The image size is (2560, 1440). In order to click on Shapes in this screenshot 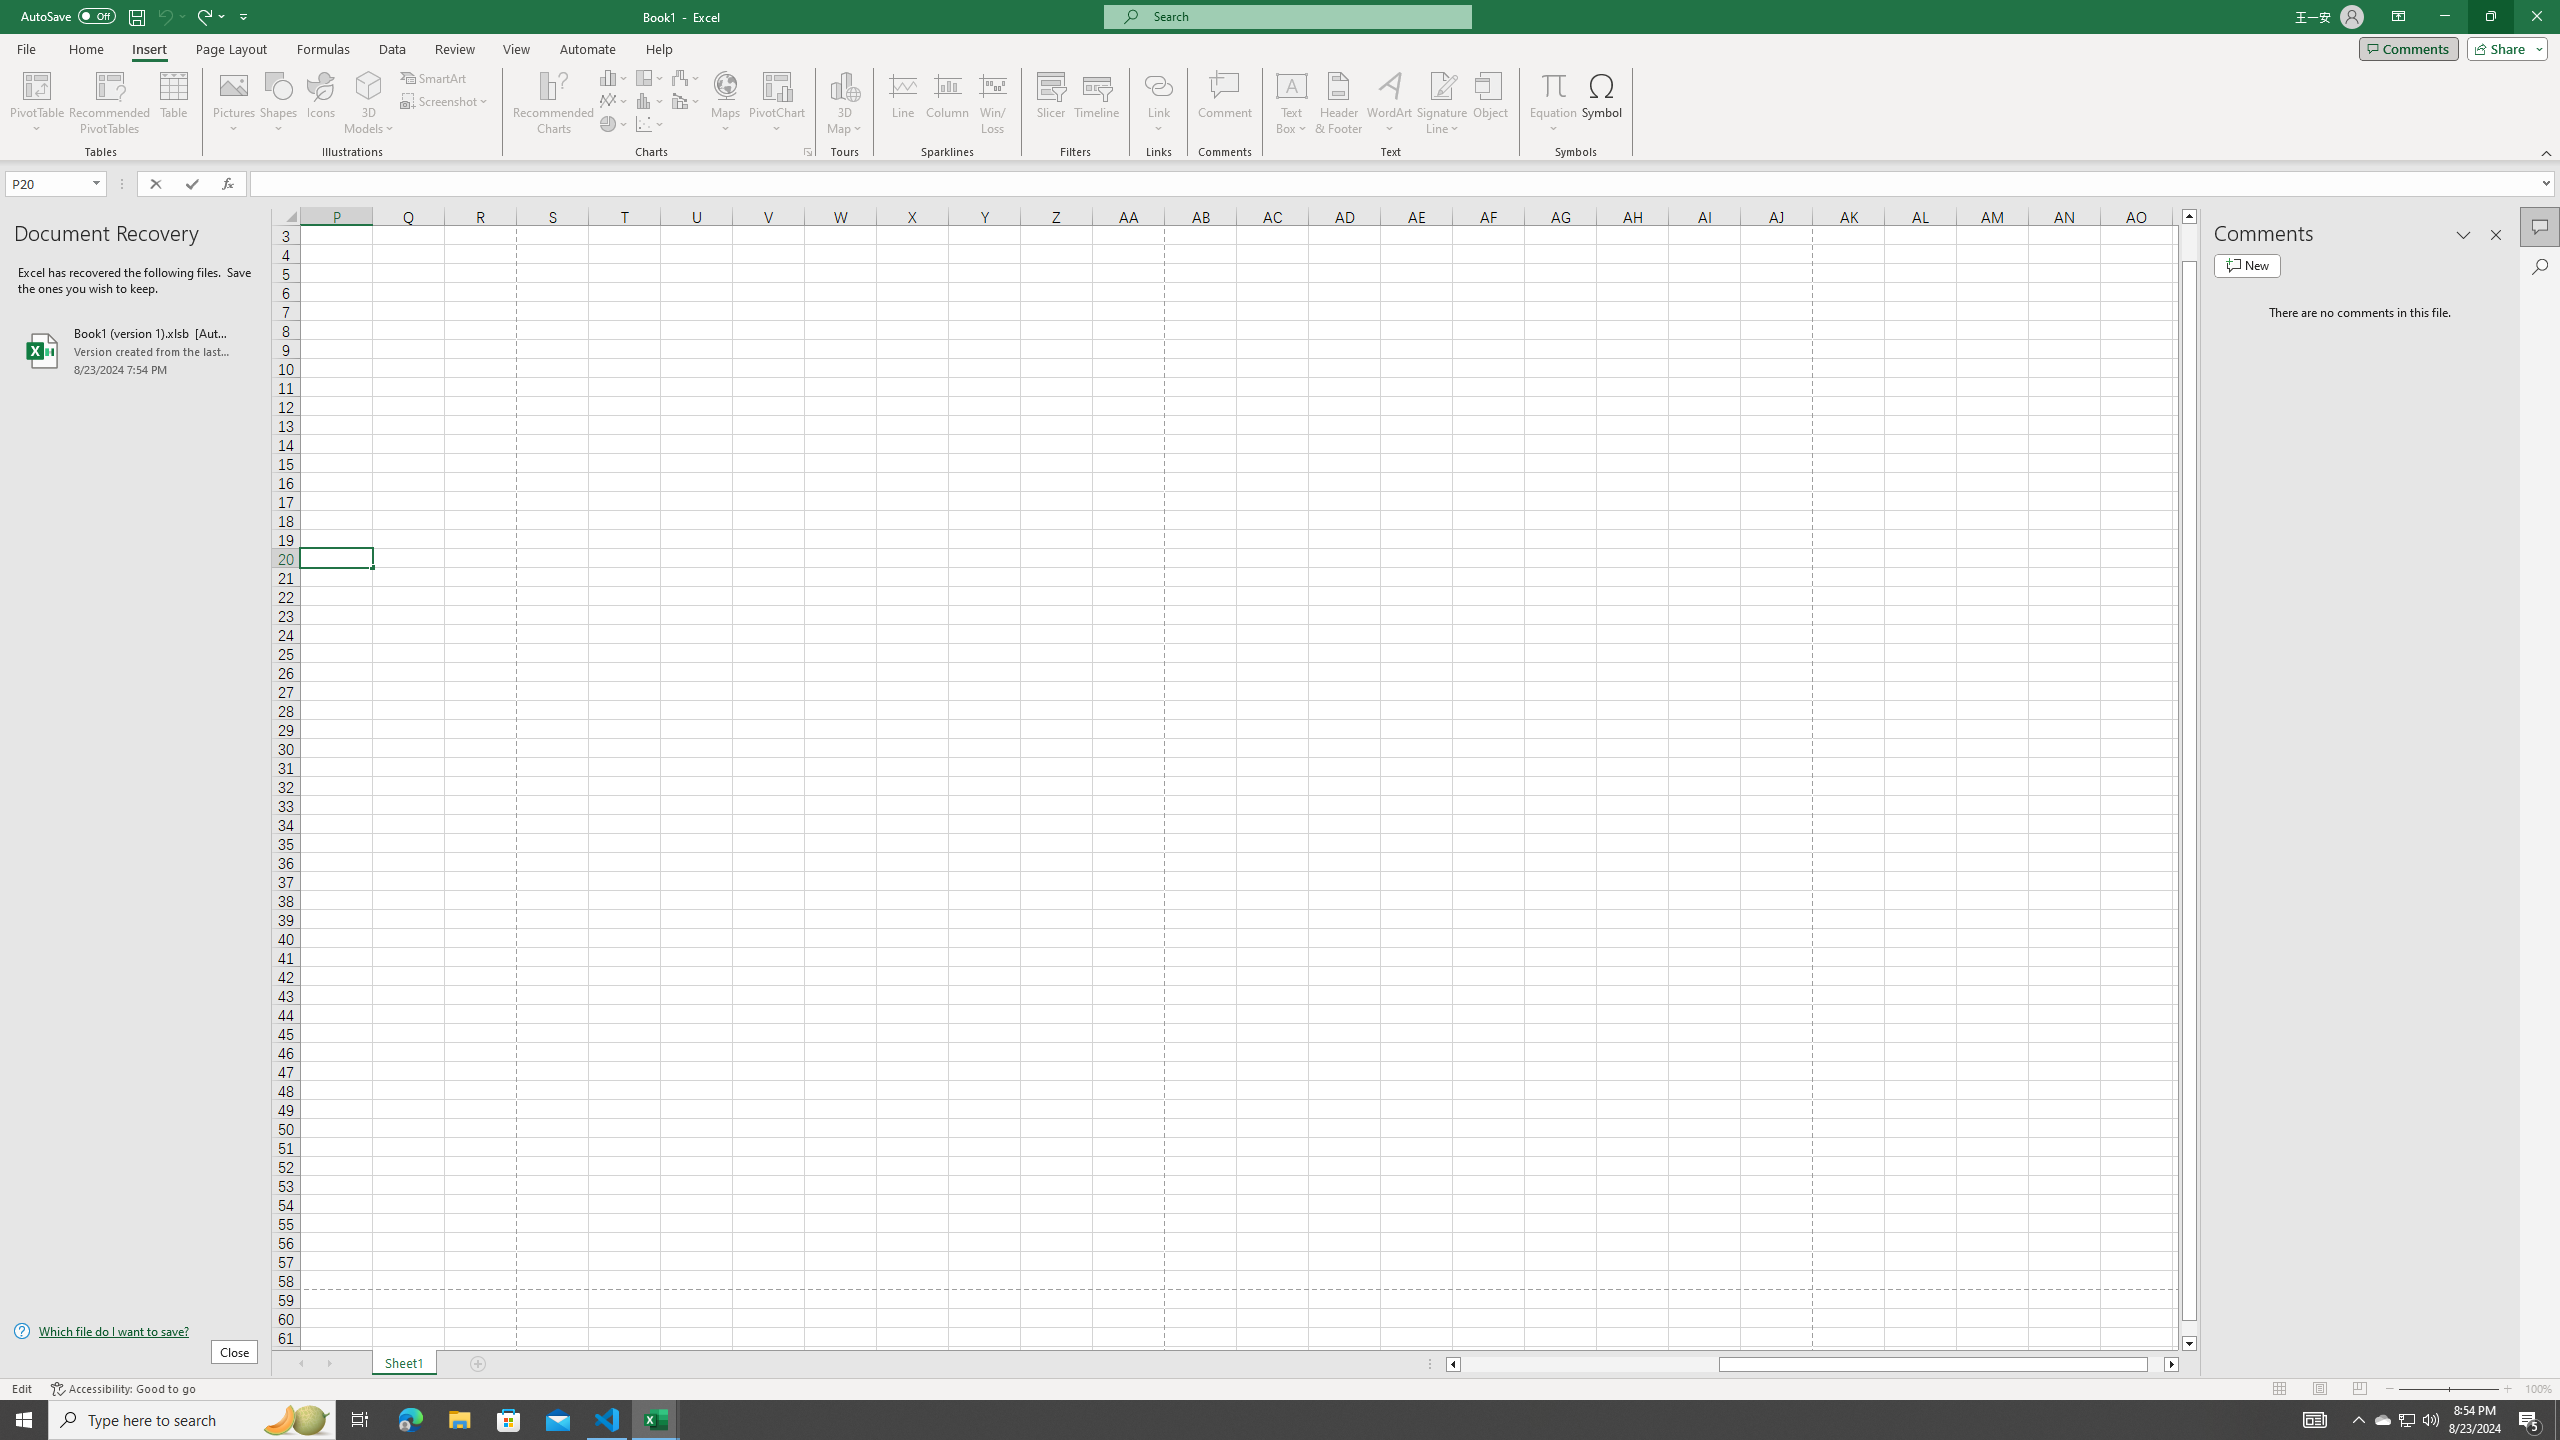, I will do `click(278, 103)`.